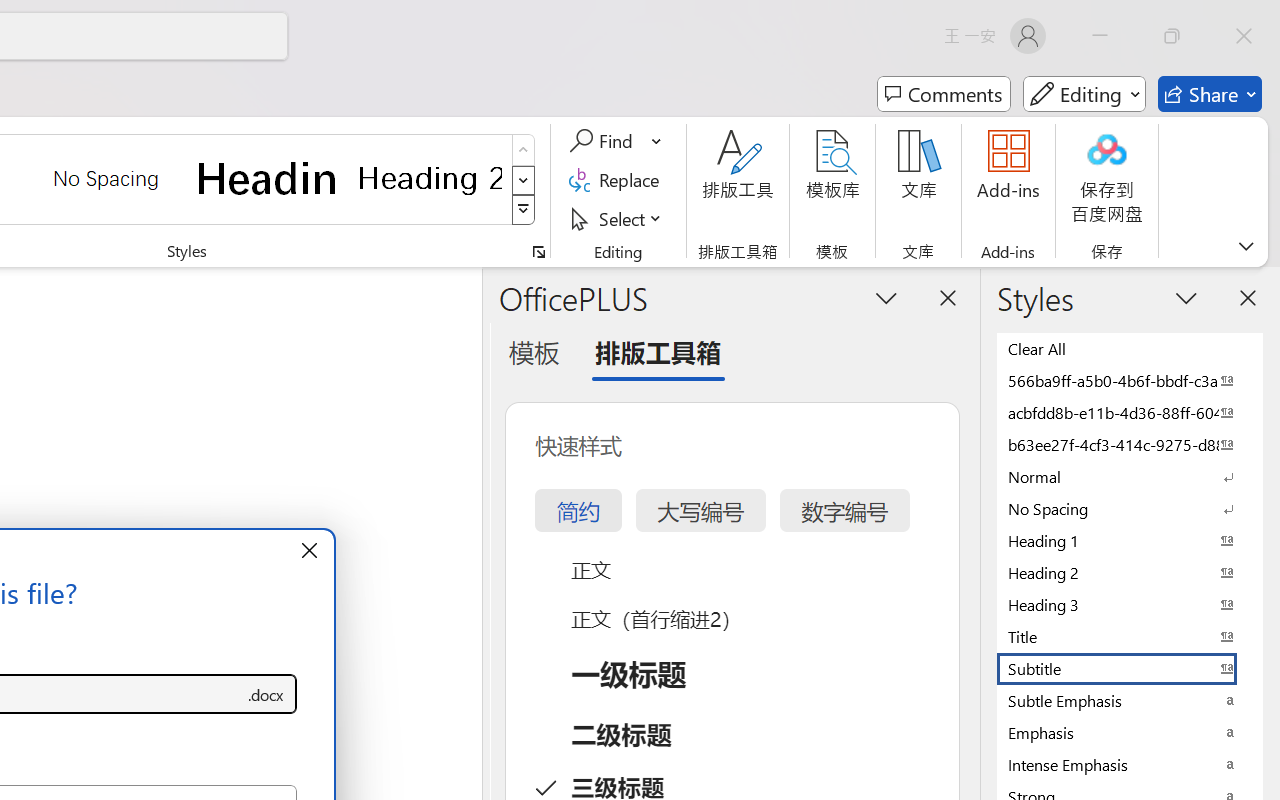 The width and height of the screenshot is (1280, 800). I want to click on Task Pane Options, so click(886, 297).